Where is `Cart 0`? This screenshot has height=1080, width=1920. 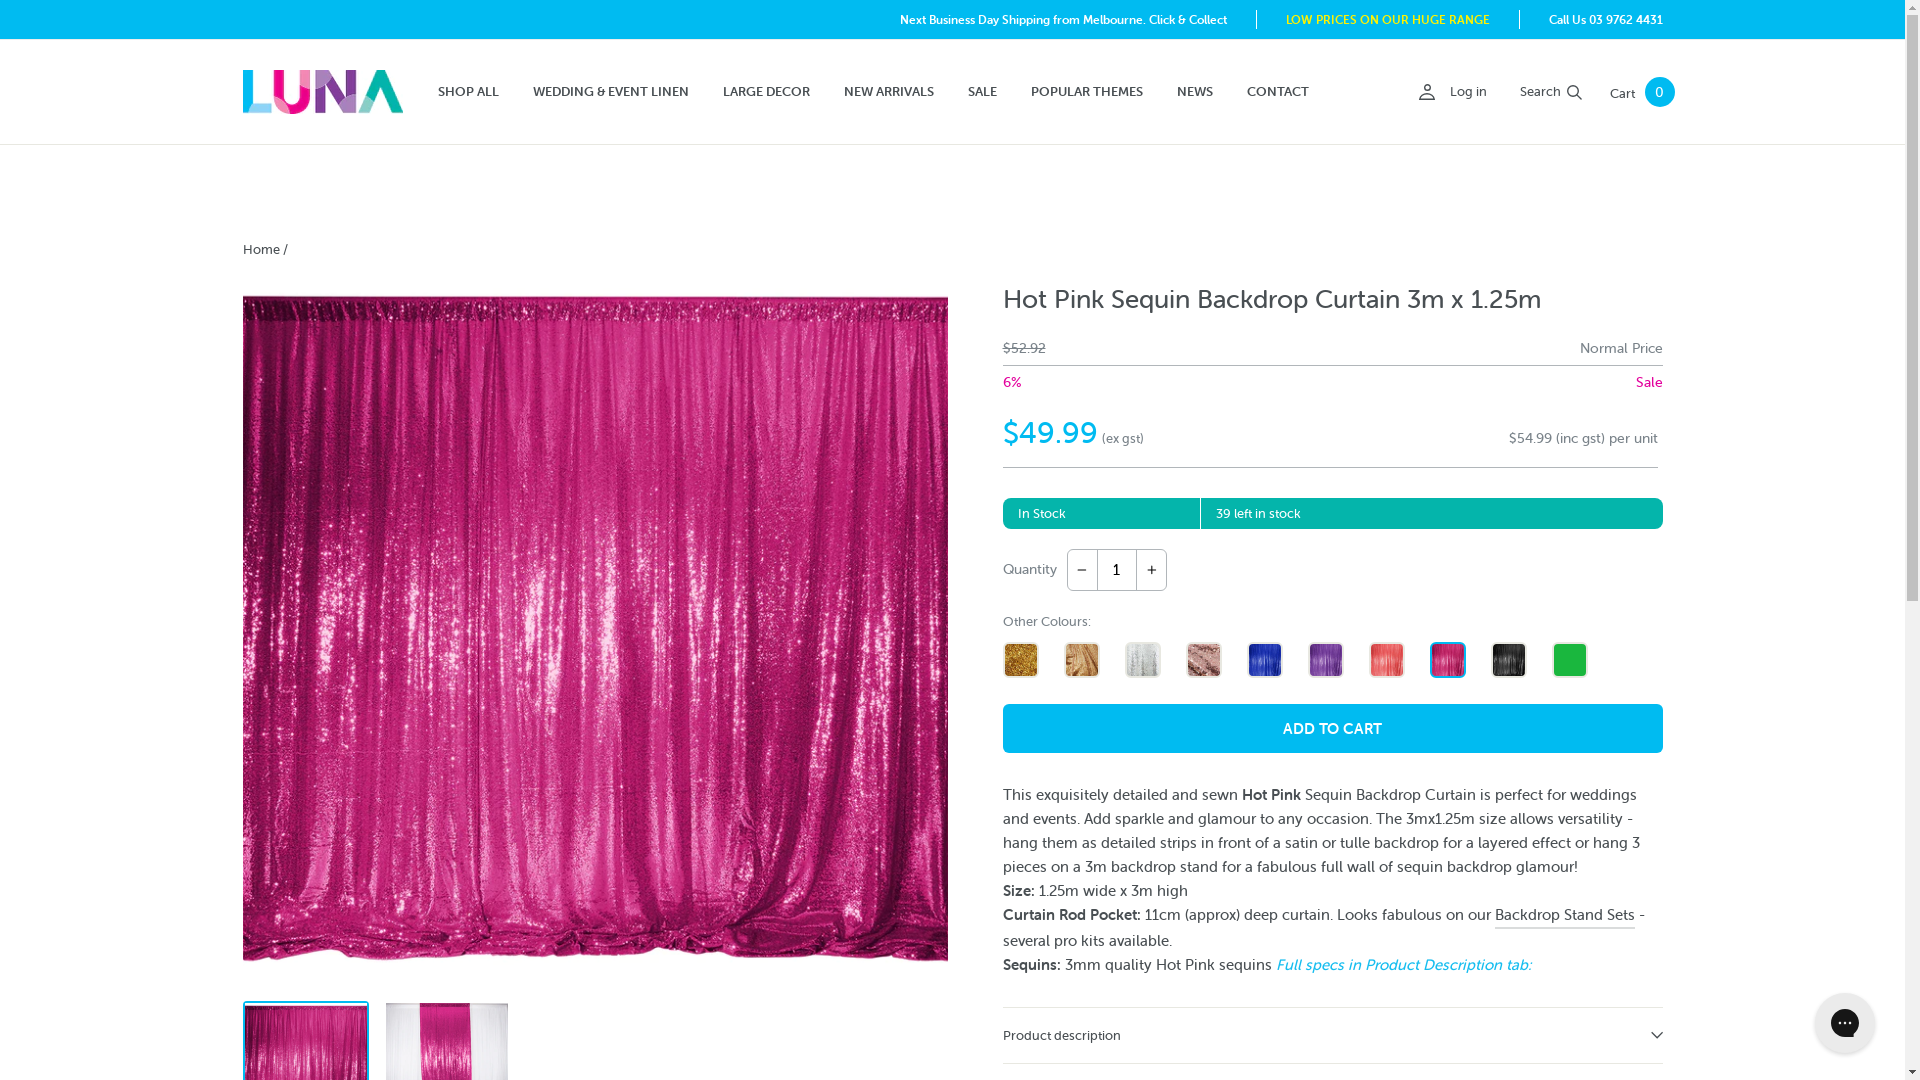
Cart 0 is located at coordinates (1642, 92).